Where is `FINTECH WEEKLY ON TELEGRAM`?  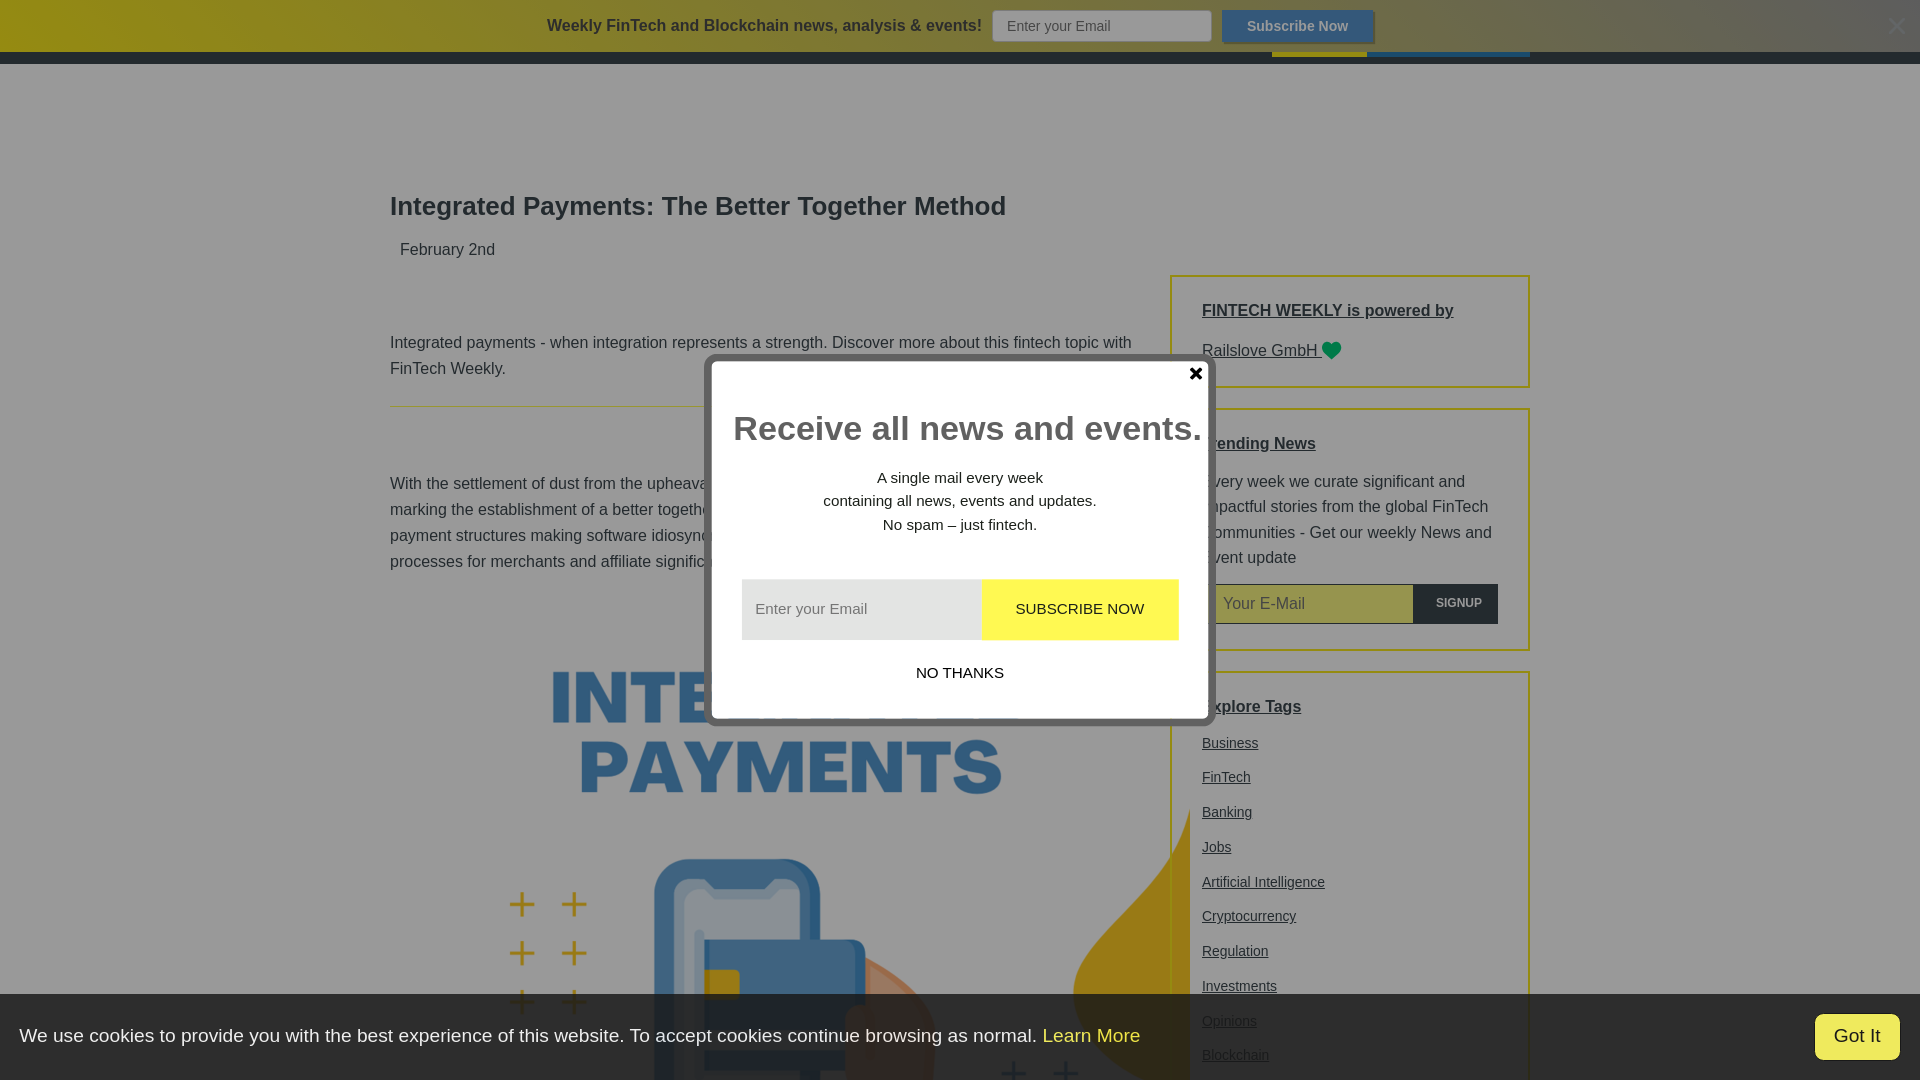
FINTECH WEEKLY ON TELEGRAM is located at coordinates (668, 32).